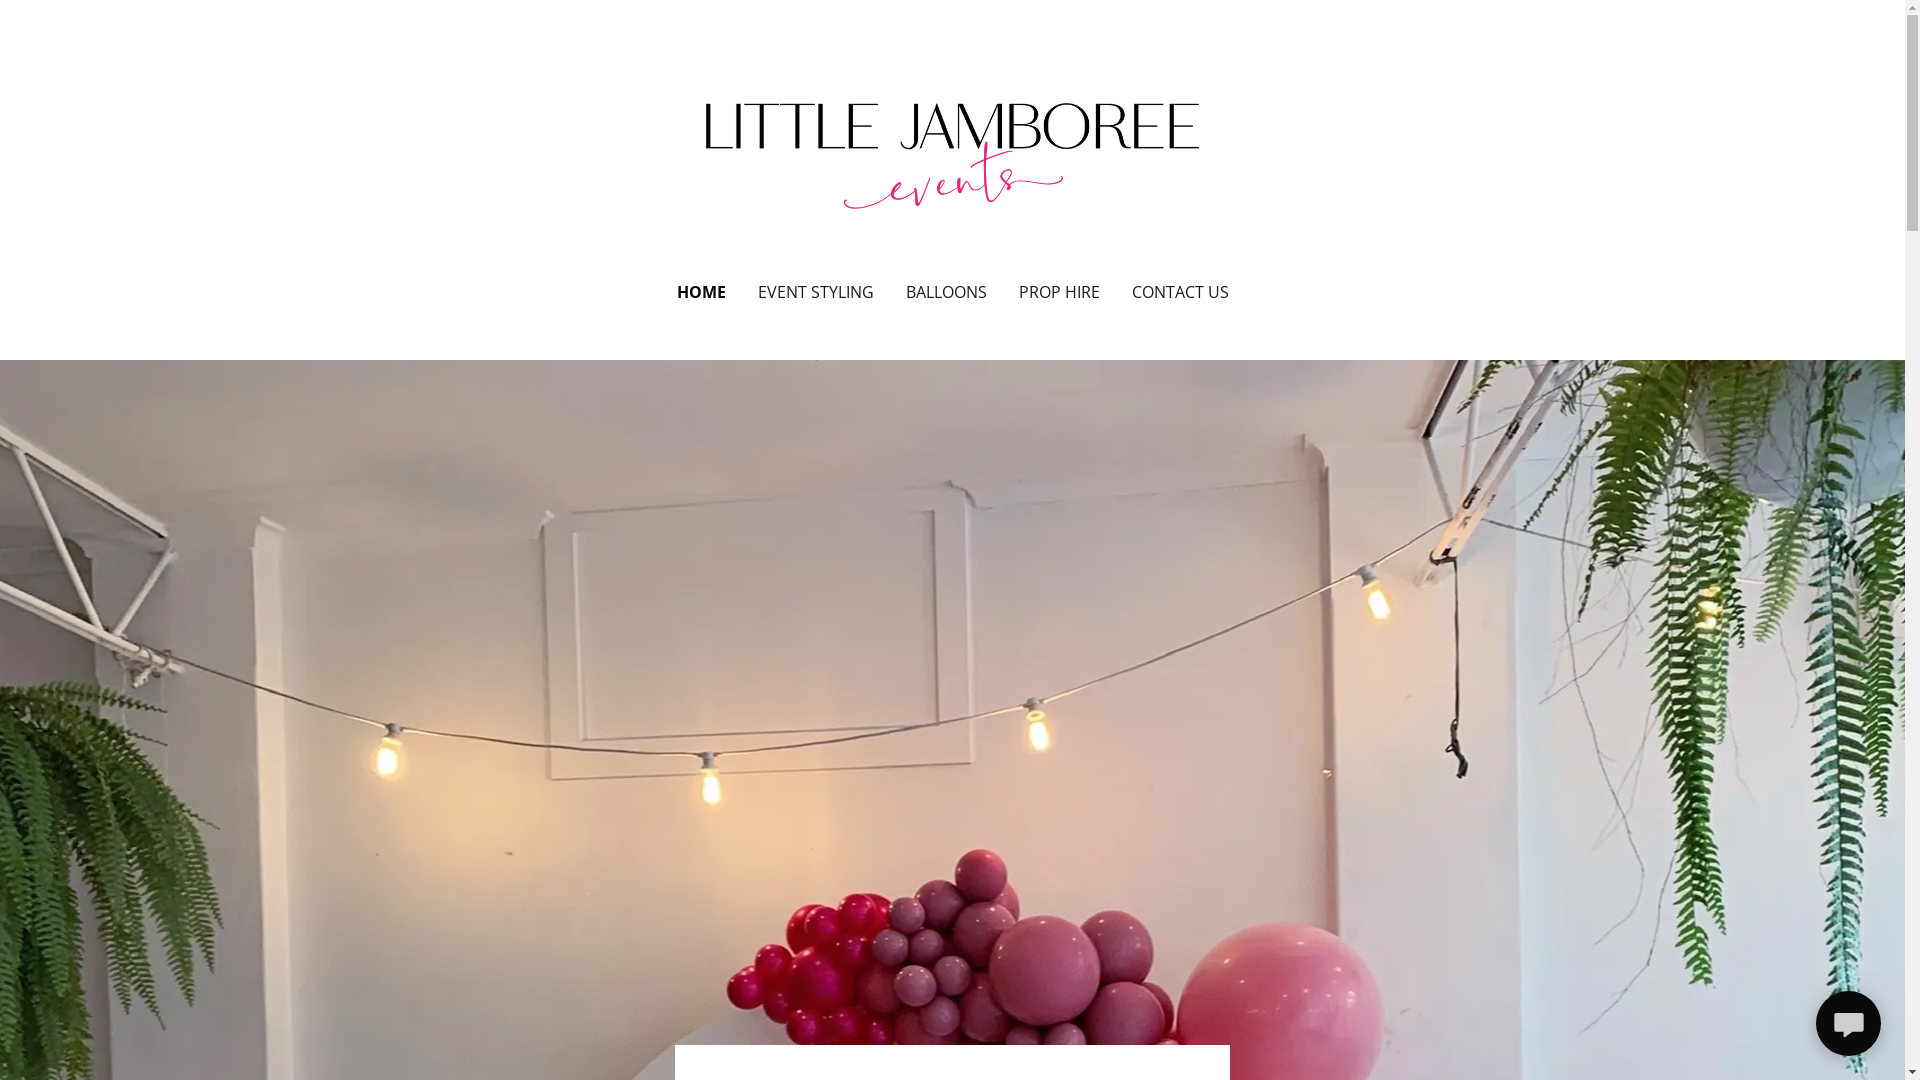 This screenshot has width=1920, height=1080. I want to click on BALLOONS, so click(946, 292).